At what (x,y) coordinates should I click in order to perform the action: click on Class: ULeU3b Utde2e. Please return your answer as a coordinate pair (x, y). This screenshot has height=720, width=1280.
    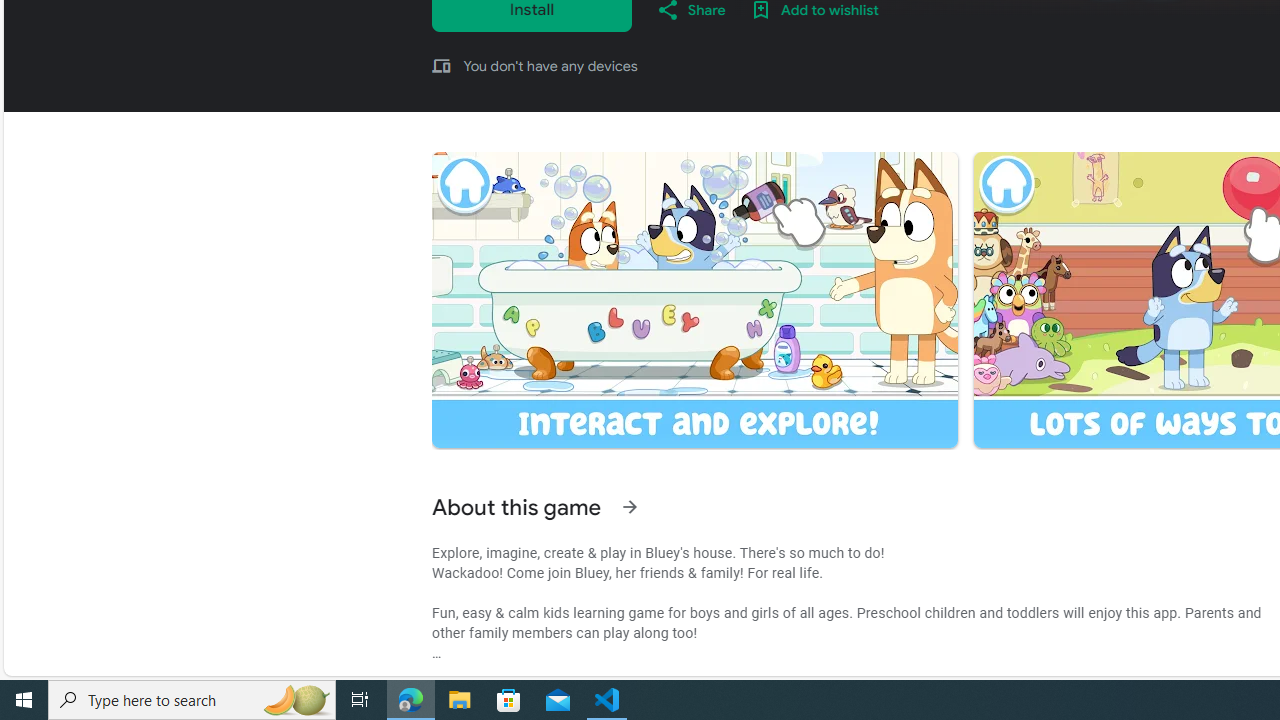
    Looking at the image, I should click on (694, 300).